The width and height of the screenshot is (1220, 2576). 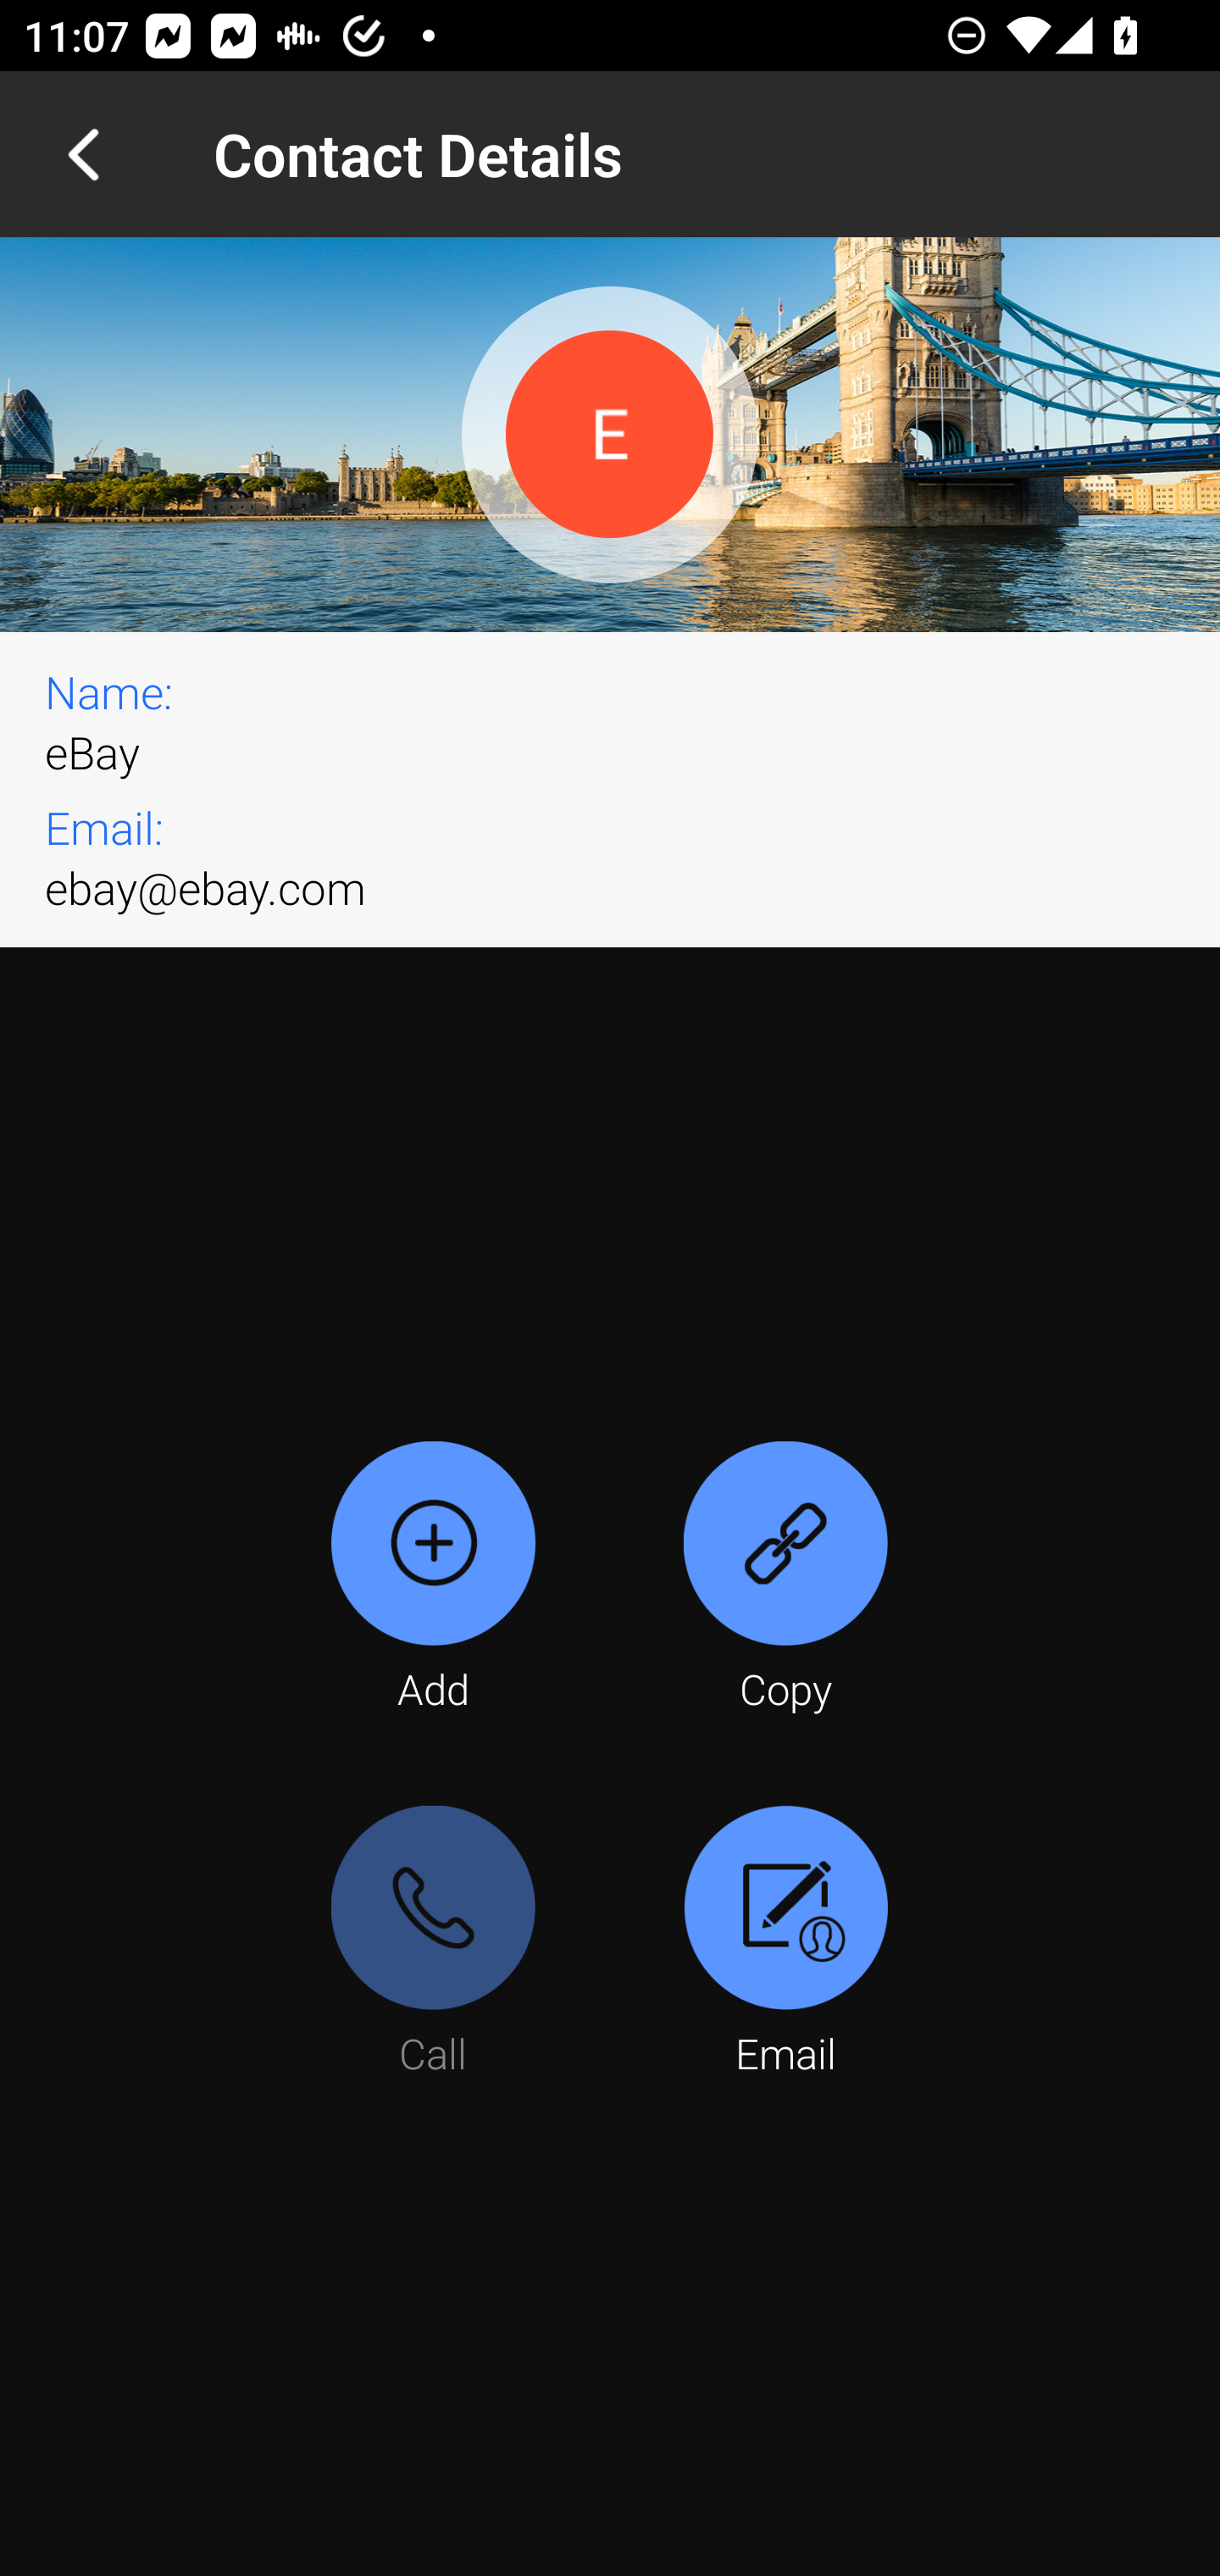 What do you see at coordinates (434, 1944) in the screenshot?
I see `Call` at bounding box center [434, 1944].